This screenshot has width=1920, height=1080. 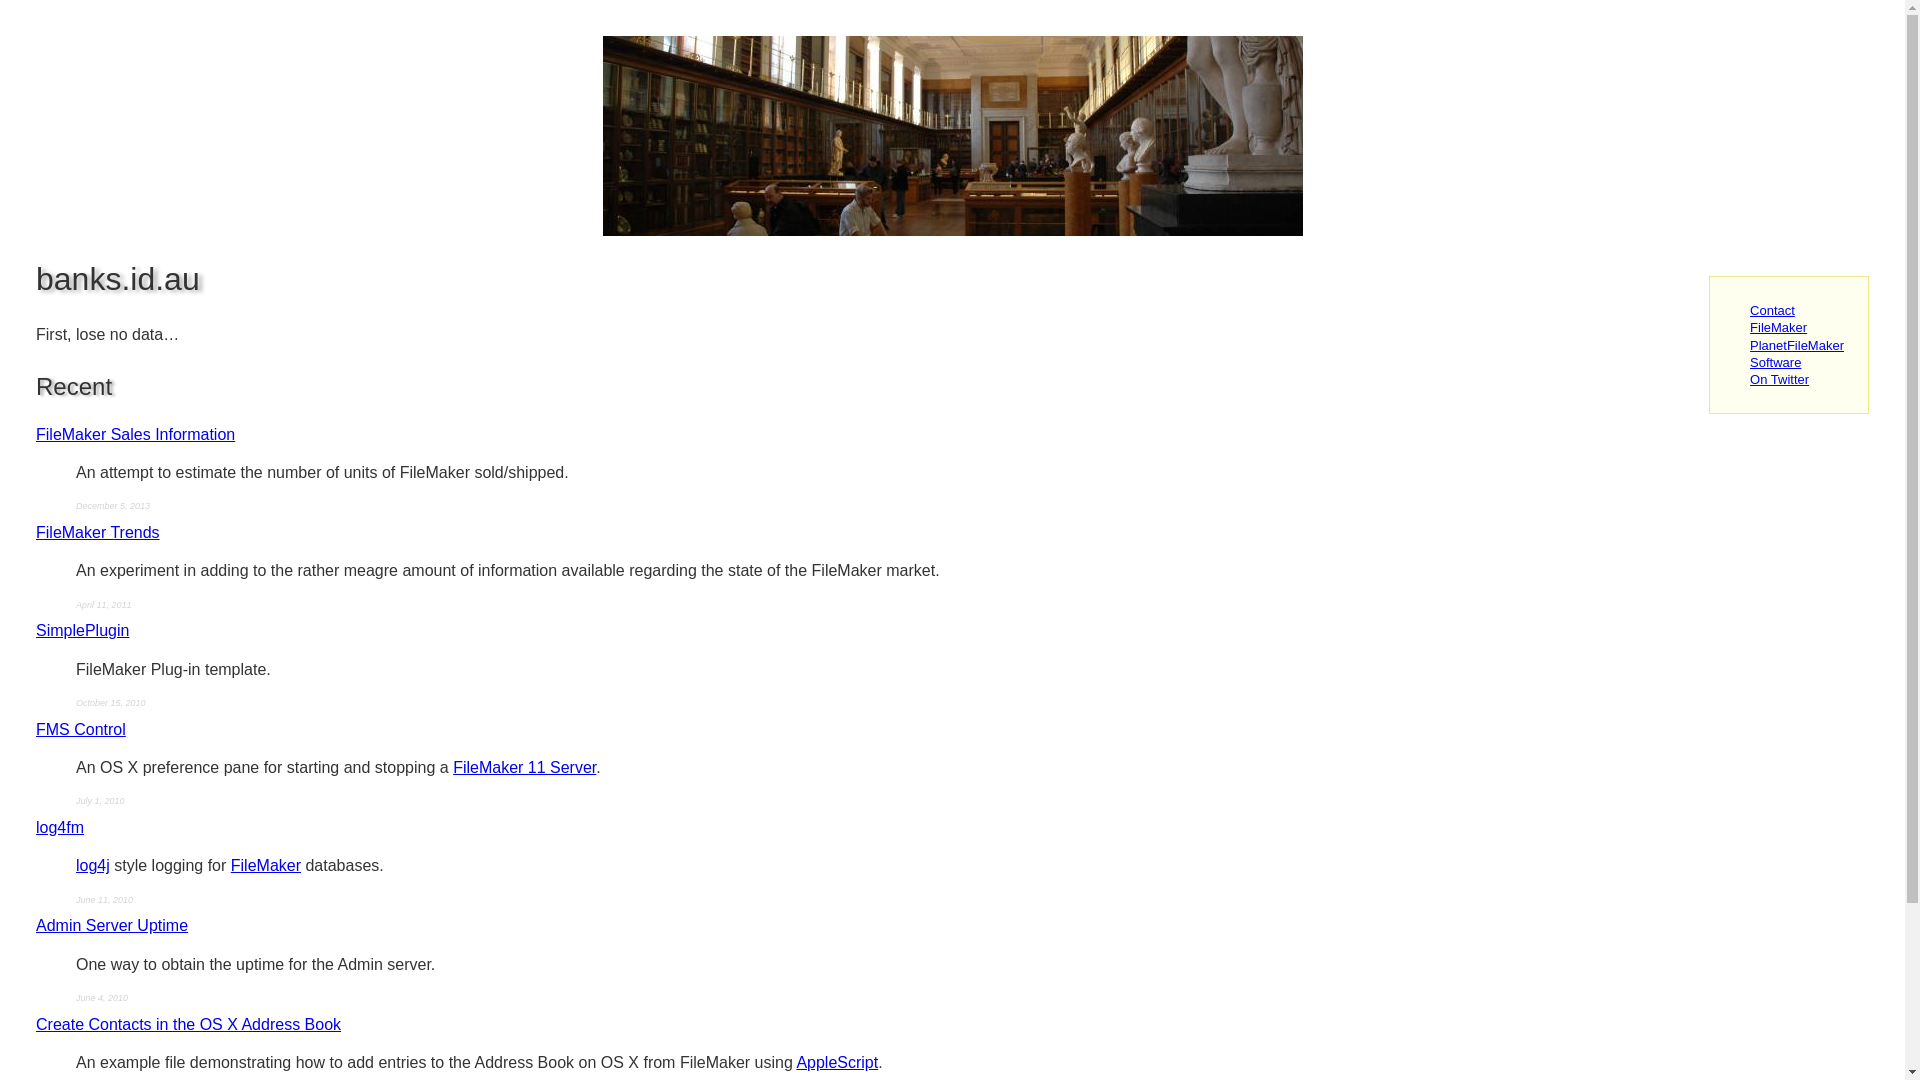 I want to click on log4fm, so click(x=60, y=828).